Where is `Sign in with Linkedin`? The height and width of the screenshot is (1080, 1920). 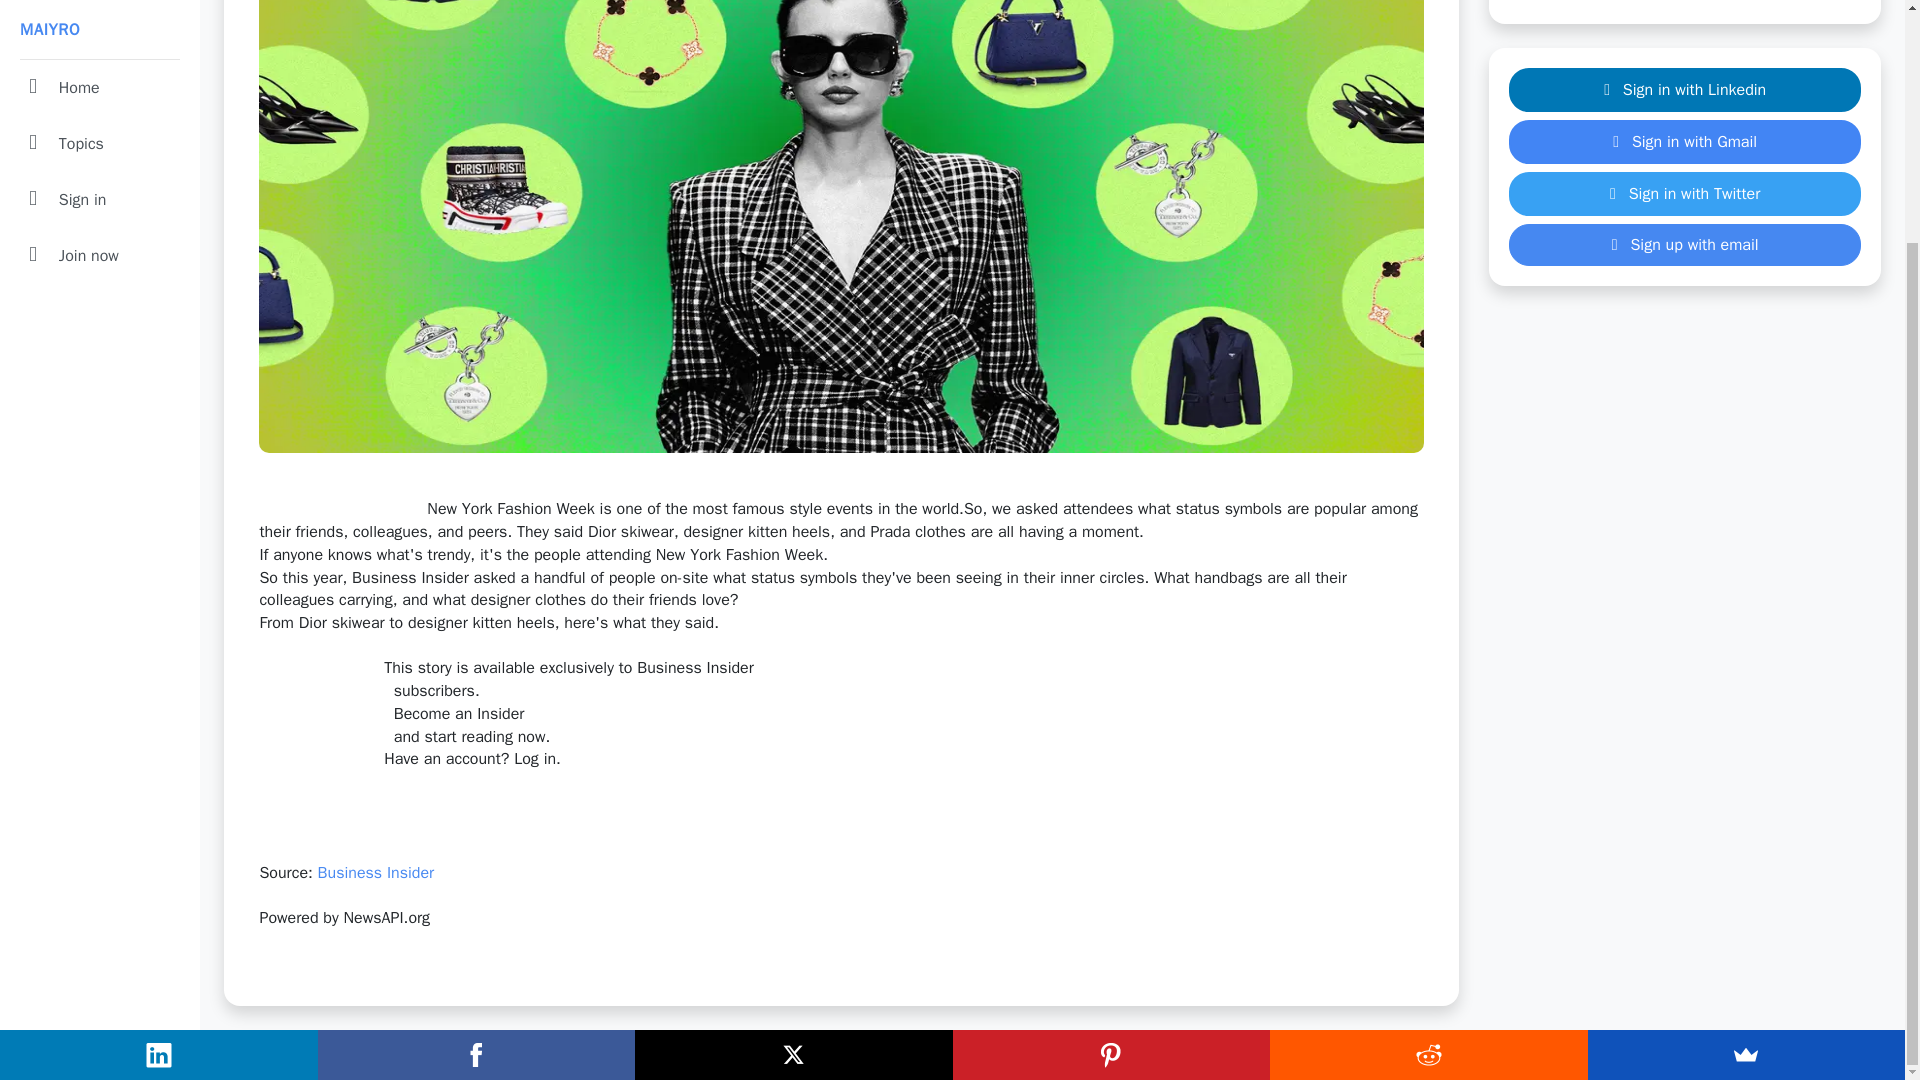
Sign in with Linkedin is located at coordinates (1684, 90).